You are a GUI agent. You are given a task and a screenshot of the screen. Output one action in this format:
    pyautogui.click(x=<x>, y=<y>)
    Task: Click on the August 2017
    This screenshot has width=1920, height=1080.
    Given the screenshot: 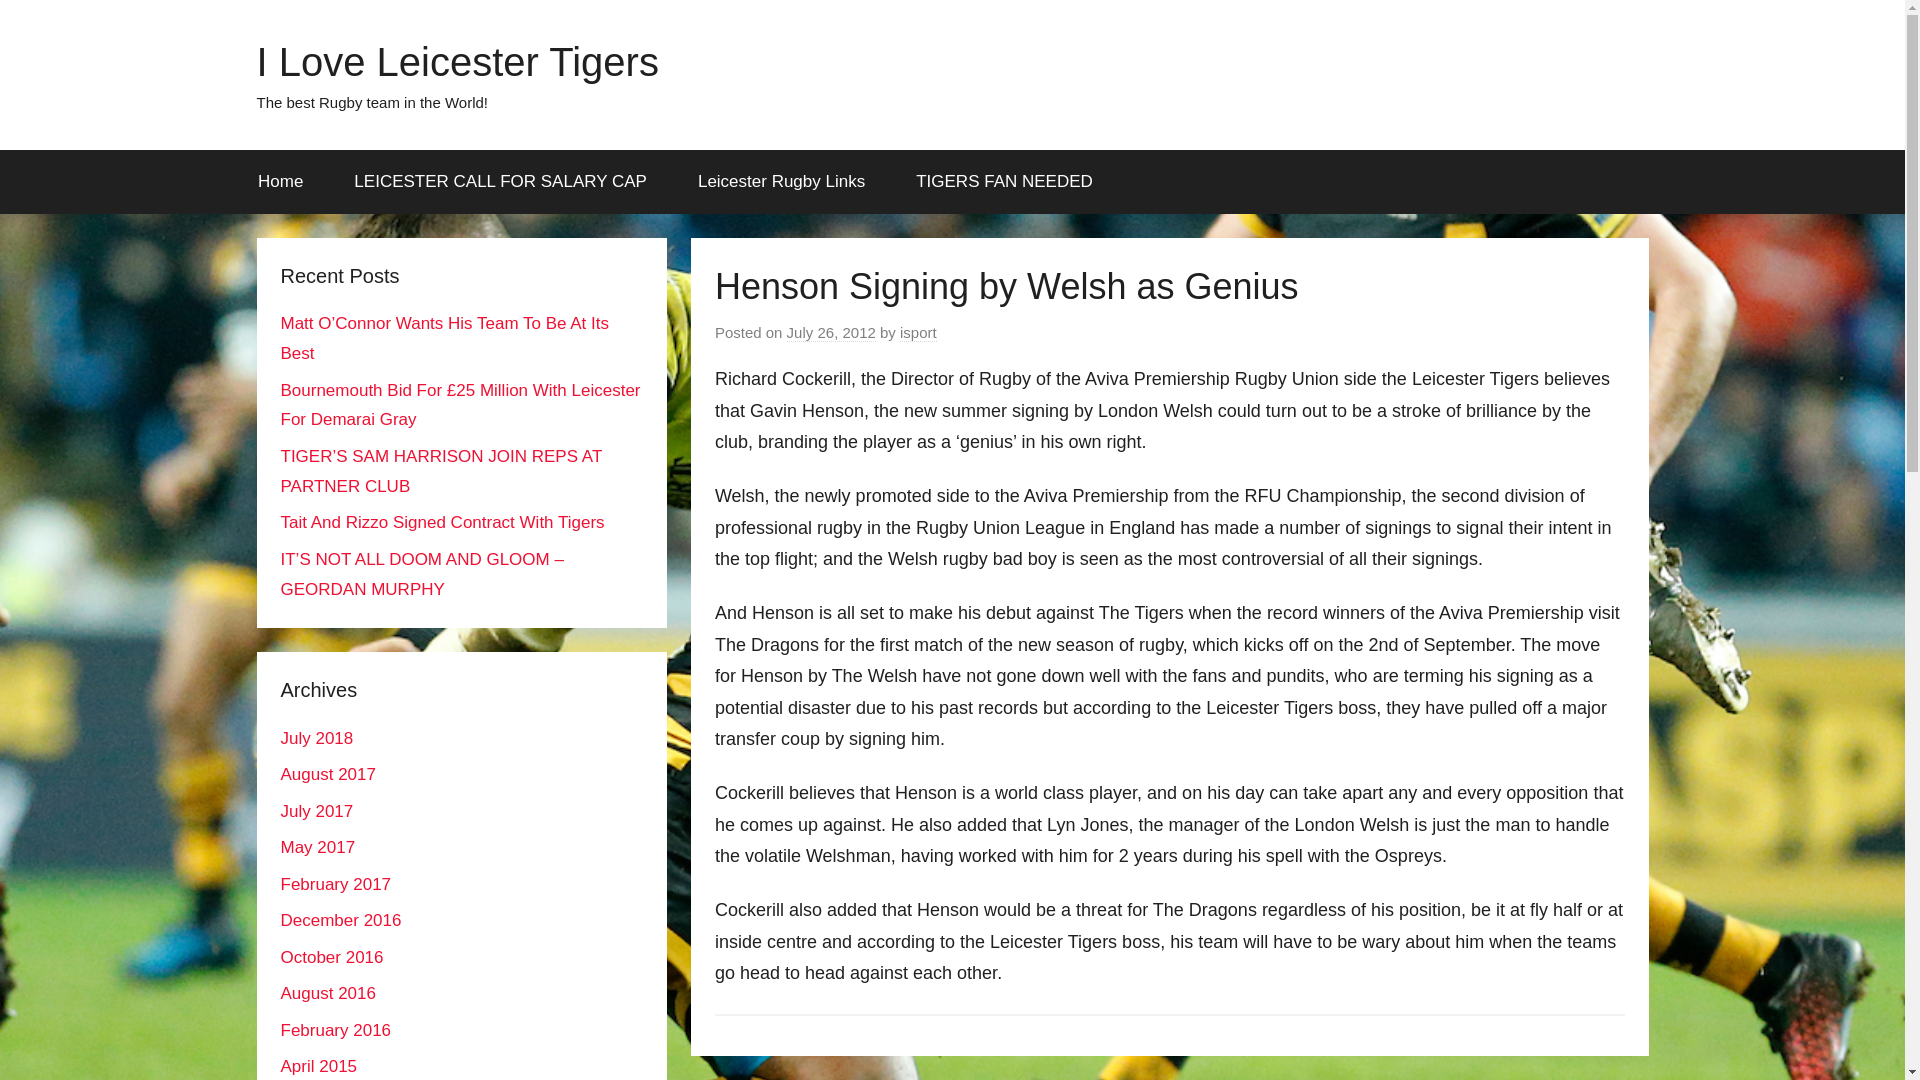 What is the action you would take?
    pyautogui.click(x=327, y=774)
    